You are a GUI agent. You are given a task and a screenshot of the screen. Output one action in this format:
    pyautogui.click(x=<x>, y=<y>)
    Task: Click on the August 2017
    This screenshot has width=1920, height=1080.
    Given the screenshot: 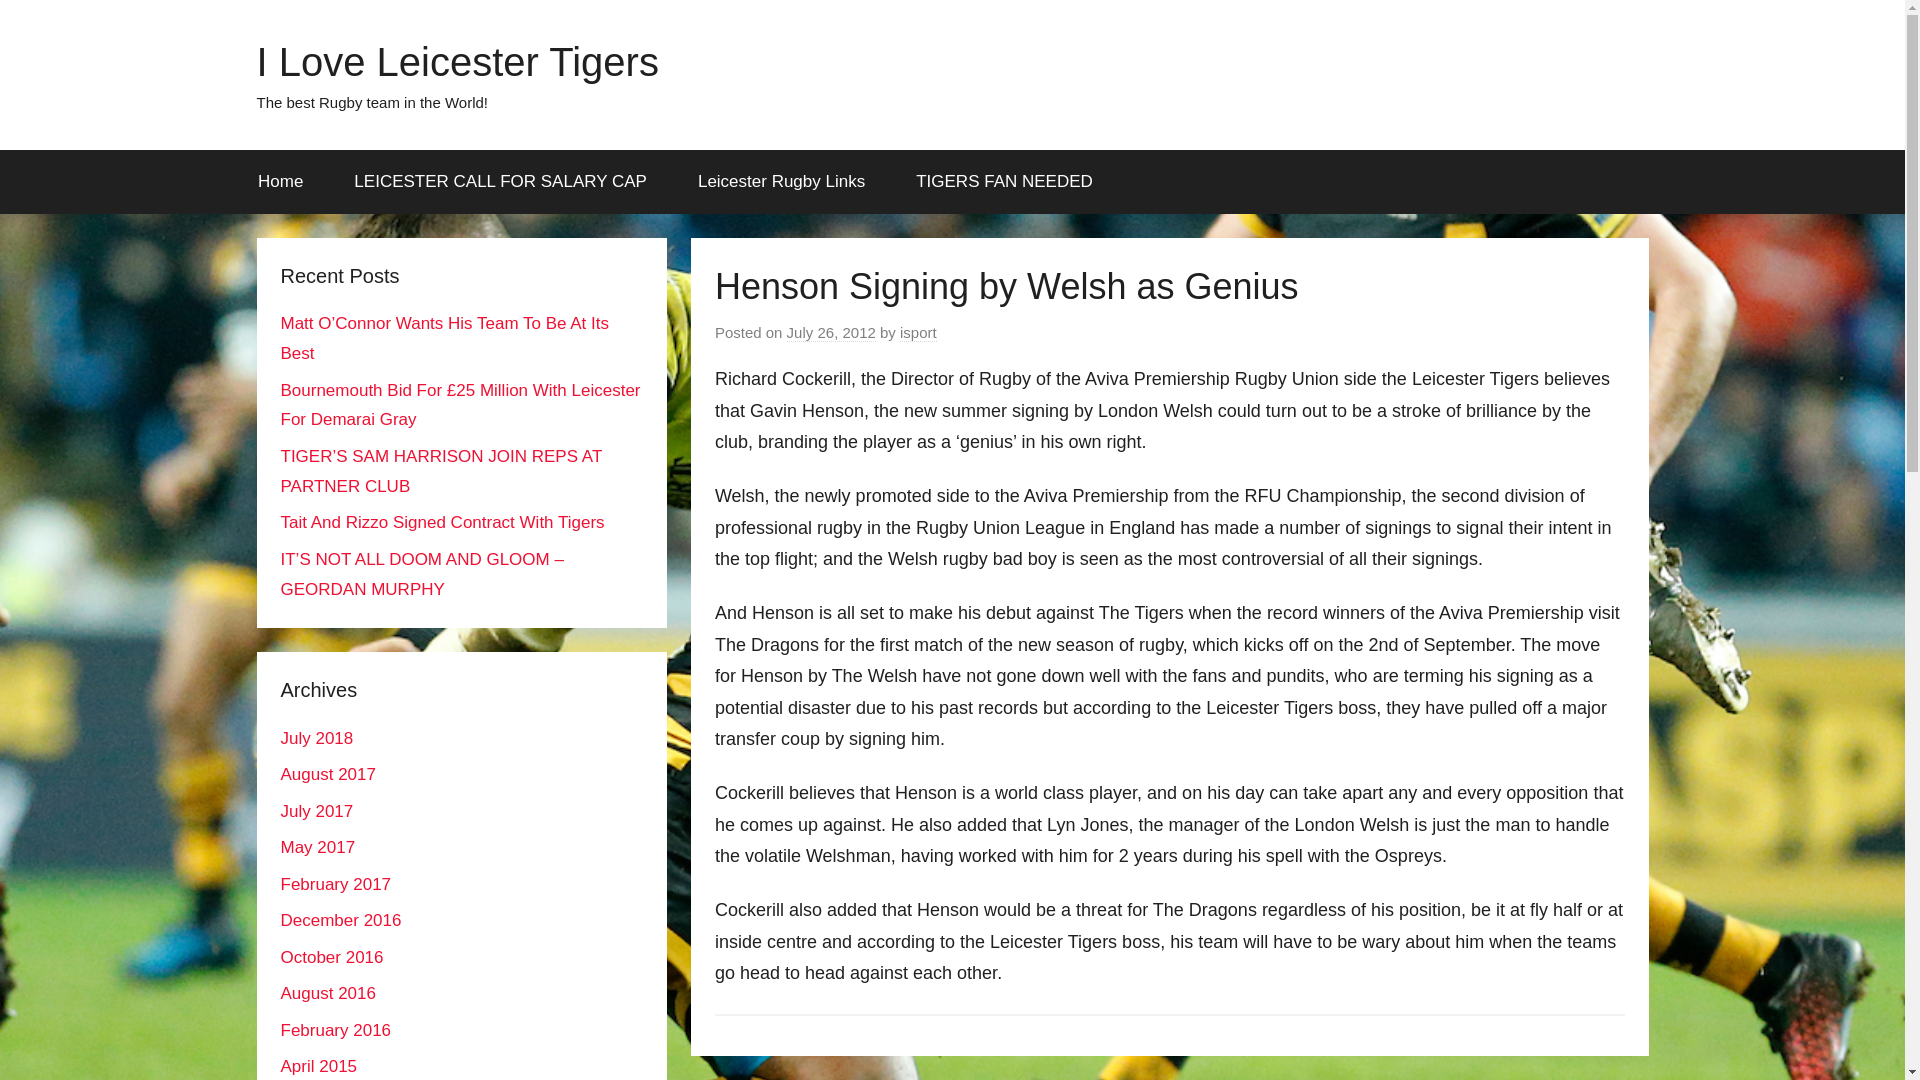 What is the action you would take?
    pyautogui.click(x=327, y=774)
    